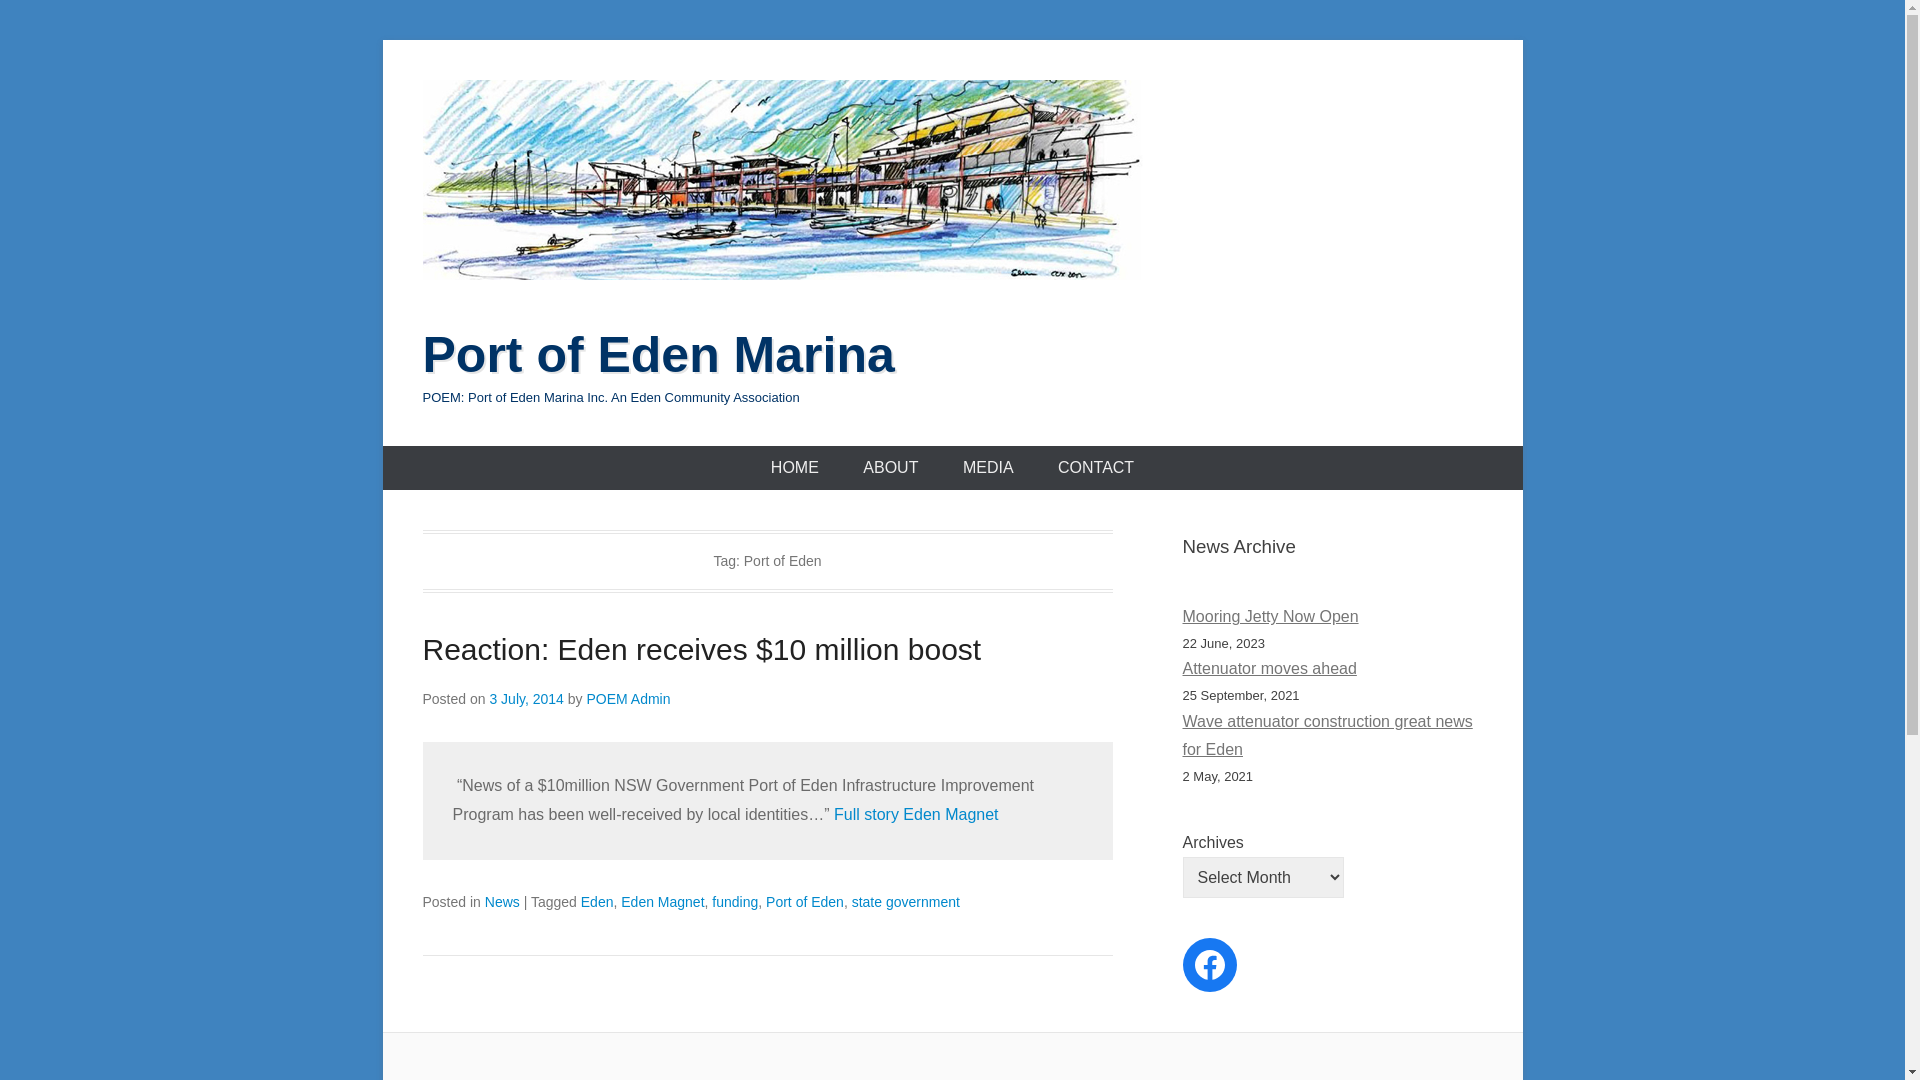 The height and width of the screenshot is (1080, 1920). I want to click on Full story Eden Magnet, so click(916, 814).